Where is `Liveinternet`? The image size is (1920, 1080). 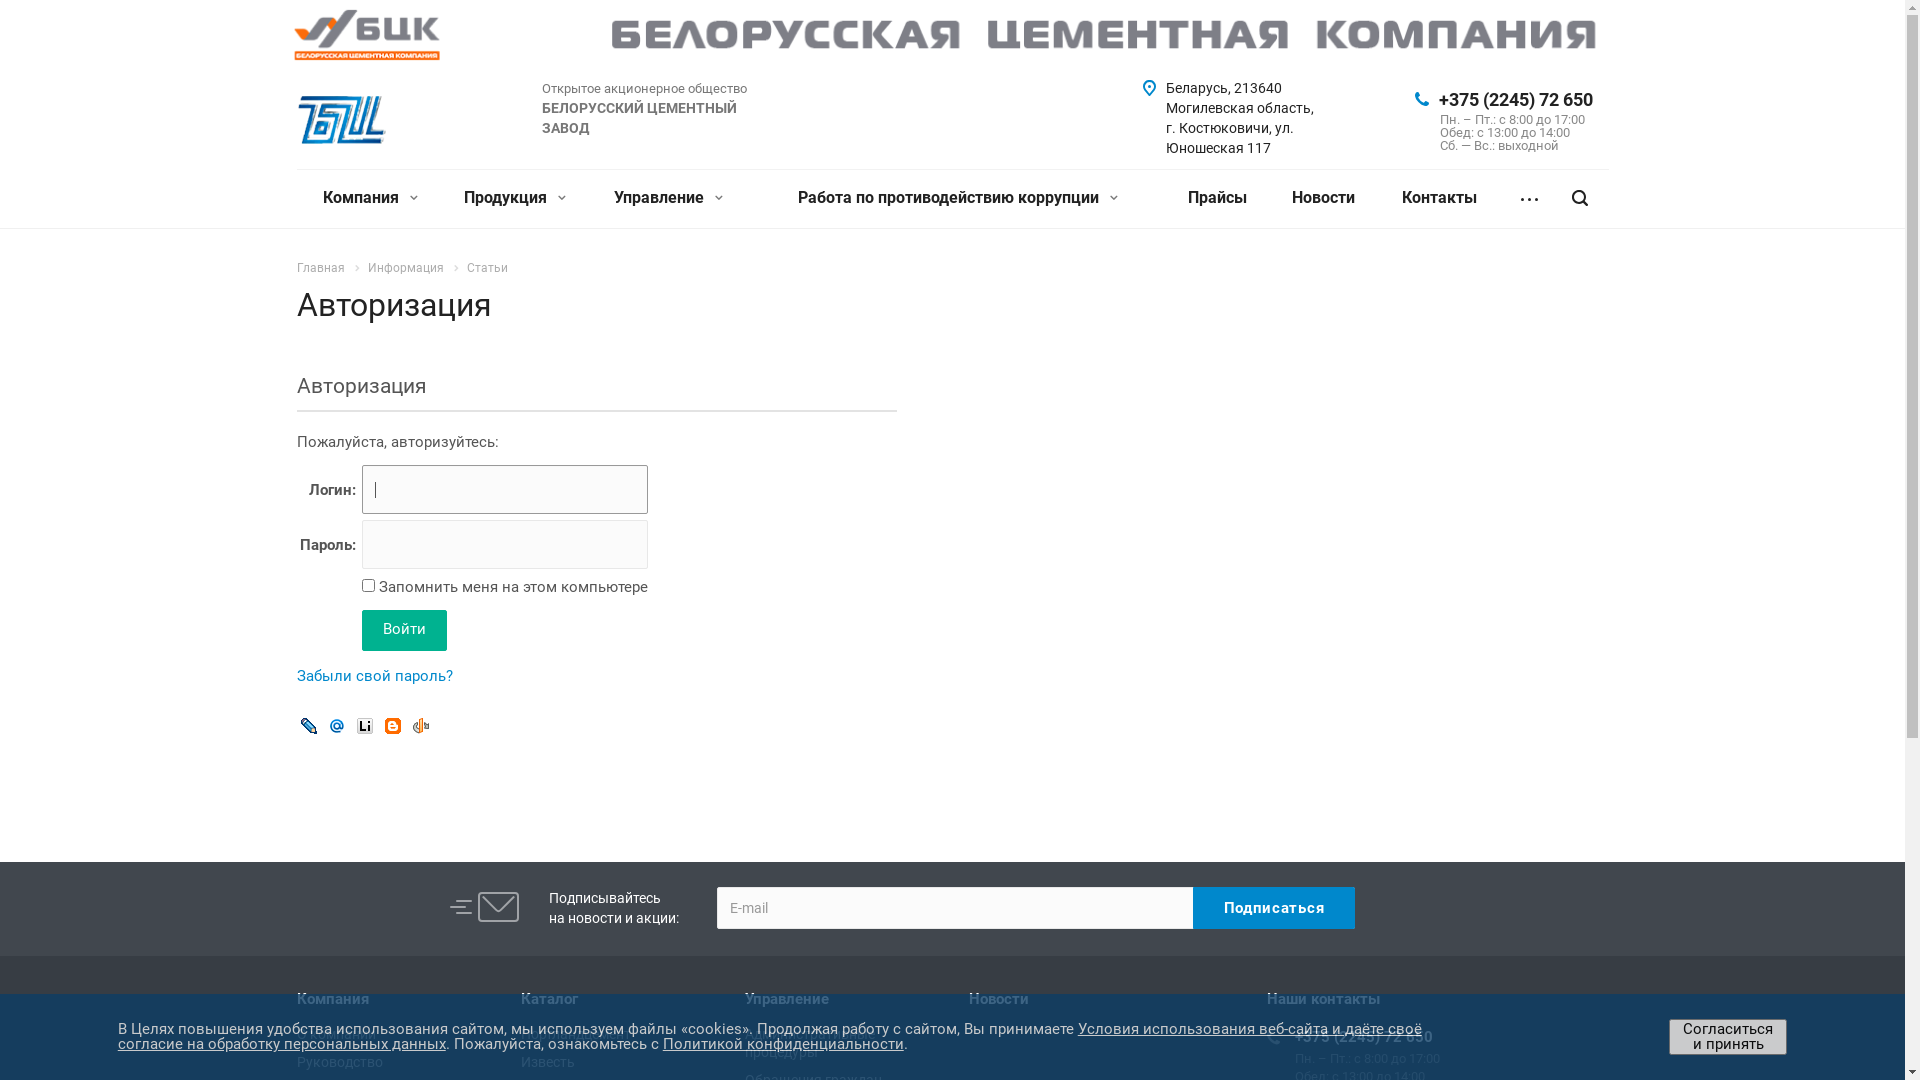 Liveinternet is located at coordinates (365, 725).